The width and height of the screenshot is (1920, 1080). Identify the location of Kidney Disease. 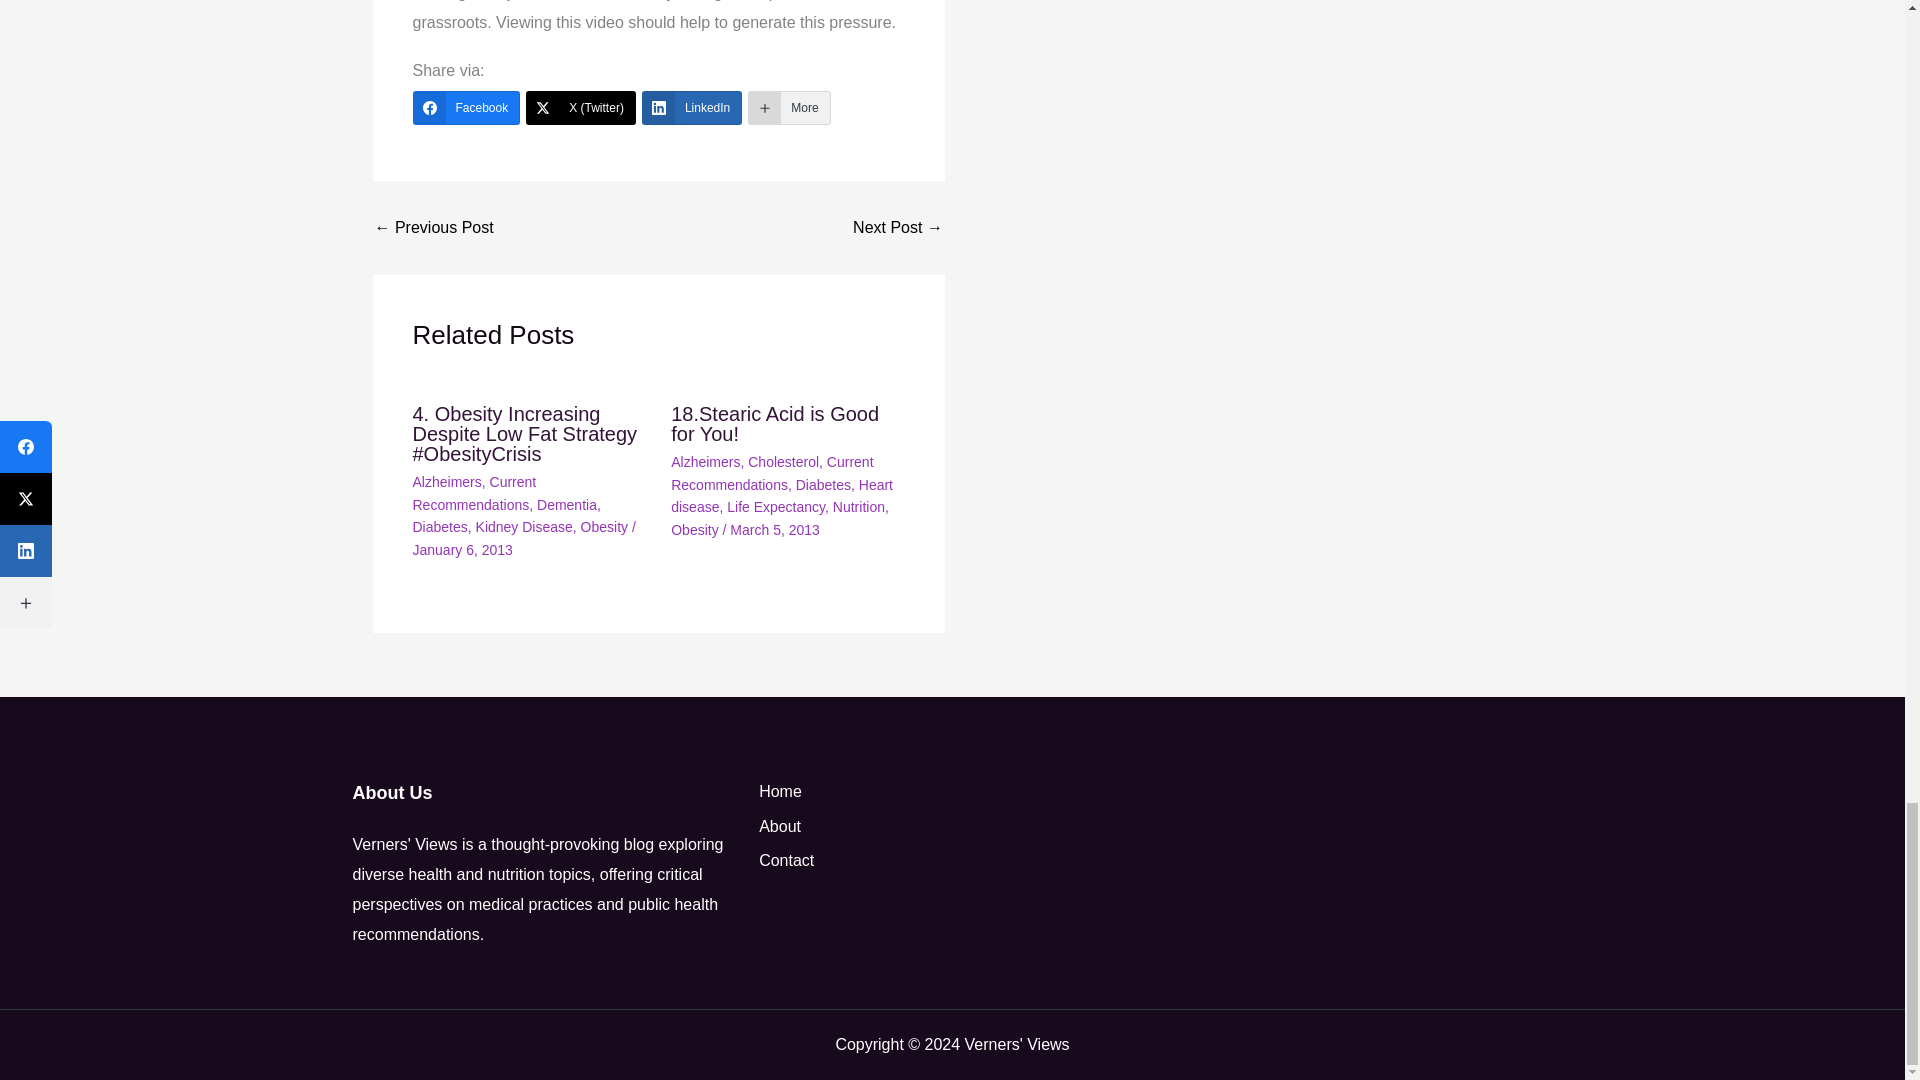
(524, 526).